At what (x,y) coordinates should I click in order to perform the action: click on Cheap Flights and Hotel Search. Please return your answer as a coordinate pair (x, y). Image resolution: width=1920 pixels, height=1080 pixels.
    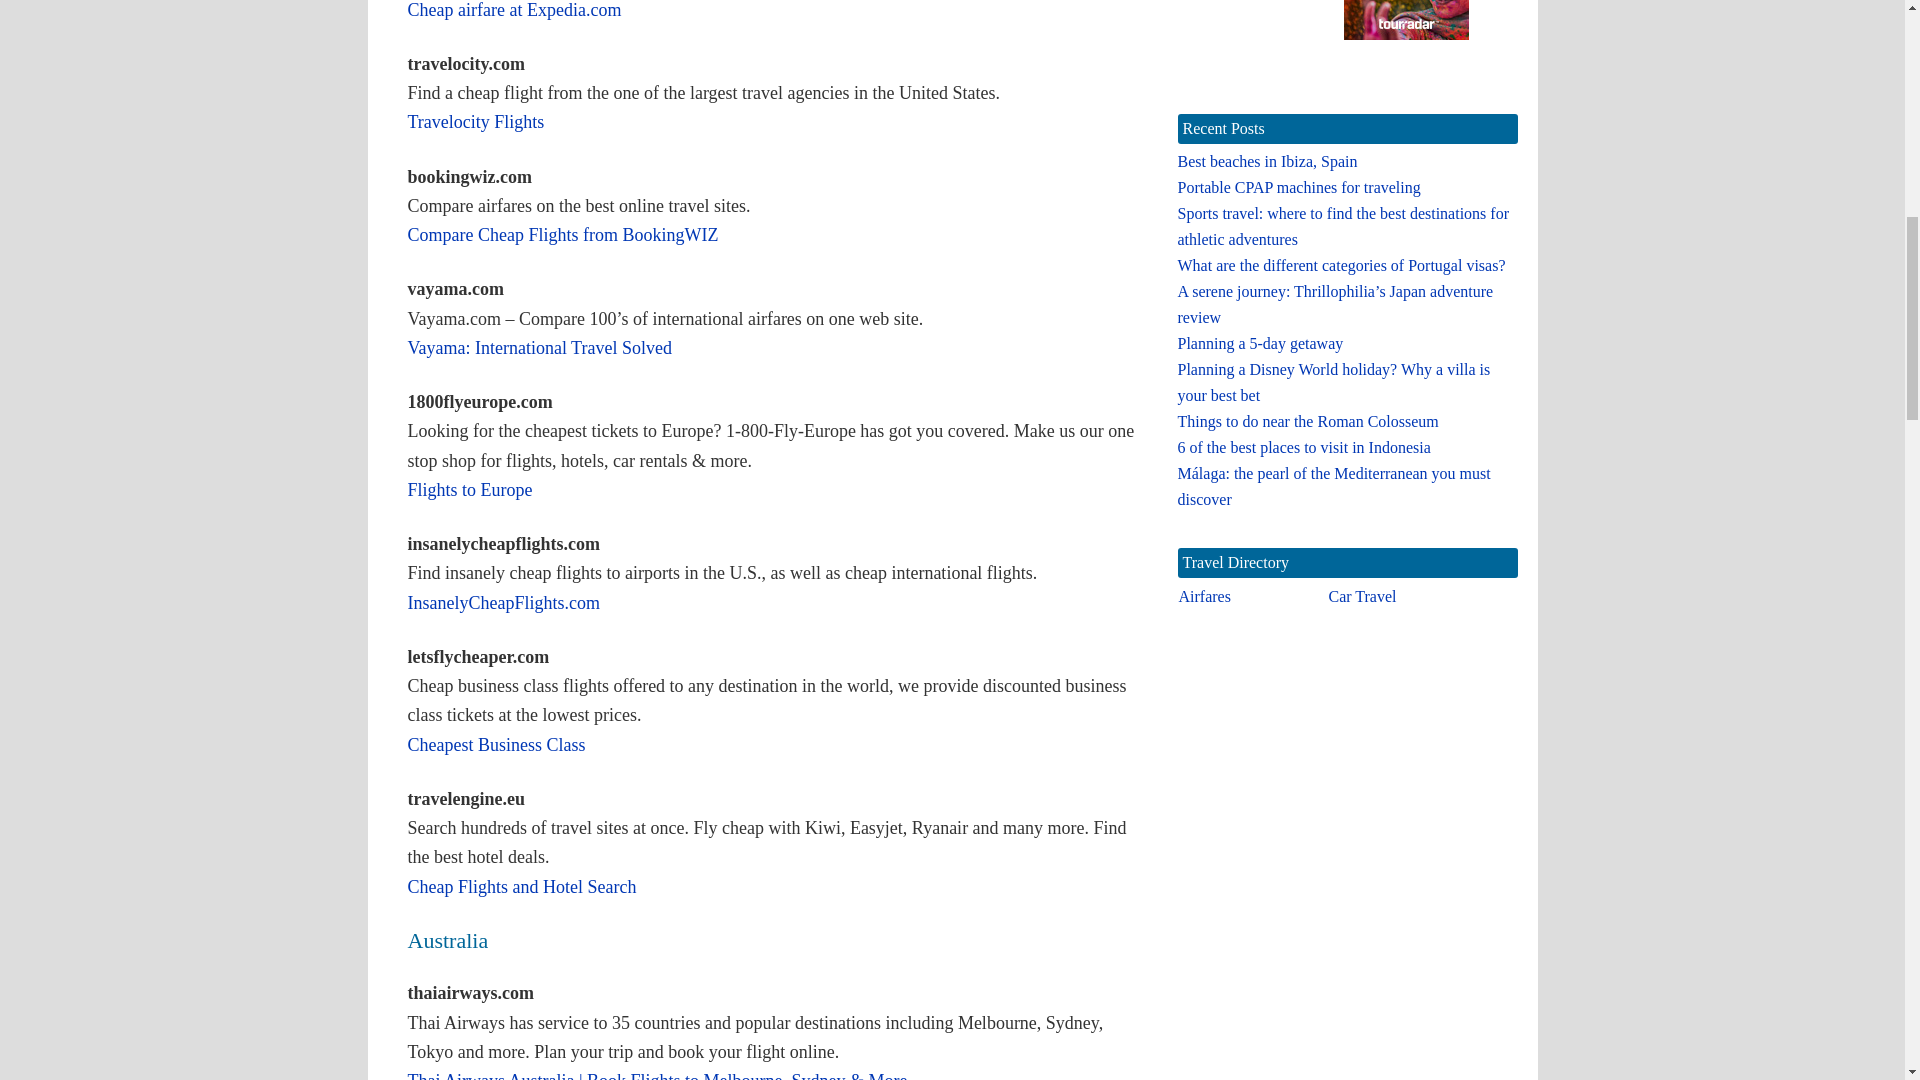
    Looking at the image, I should click on (522, 886).